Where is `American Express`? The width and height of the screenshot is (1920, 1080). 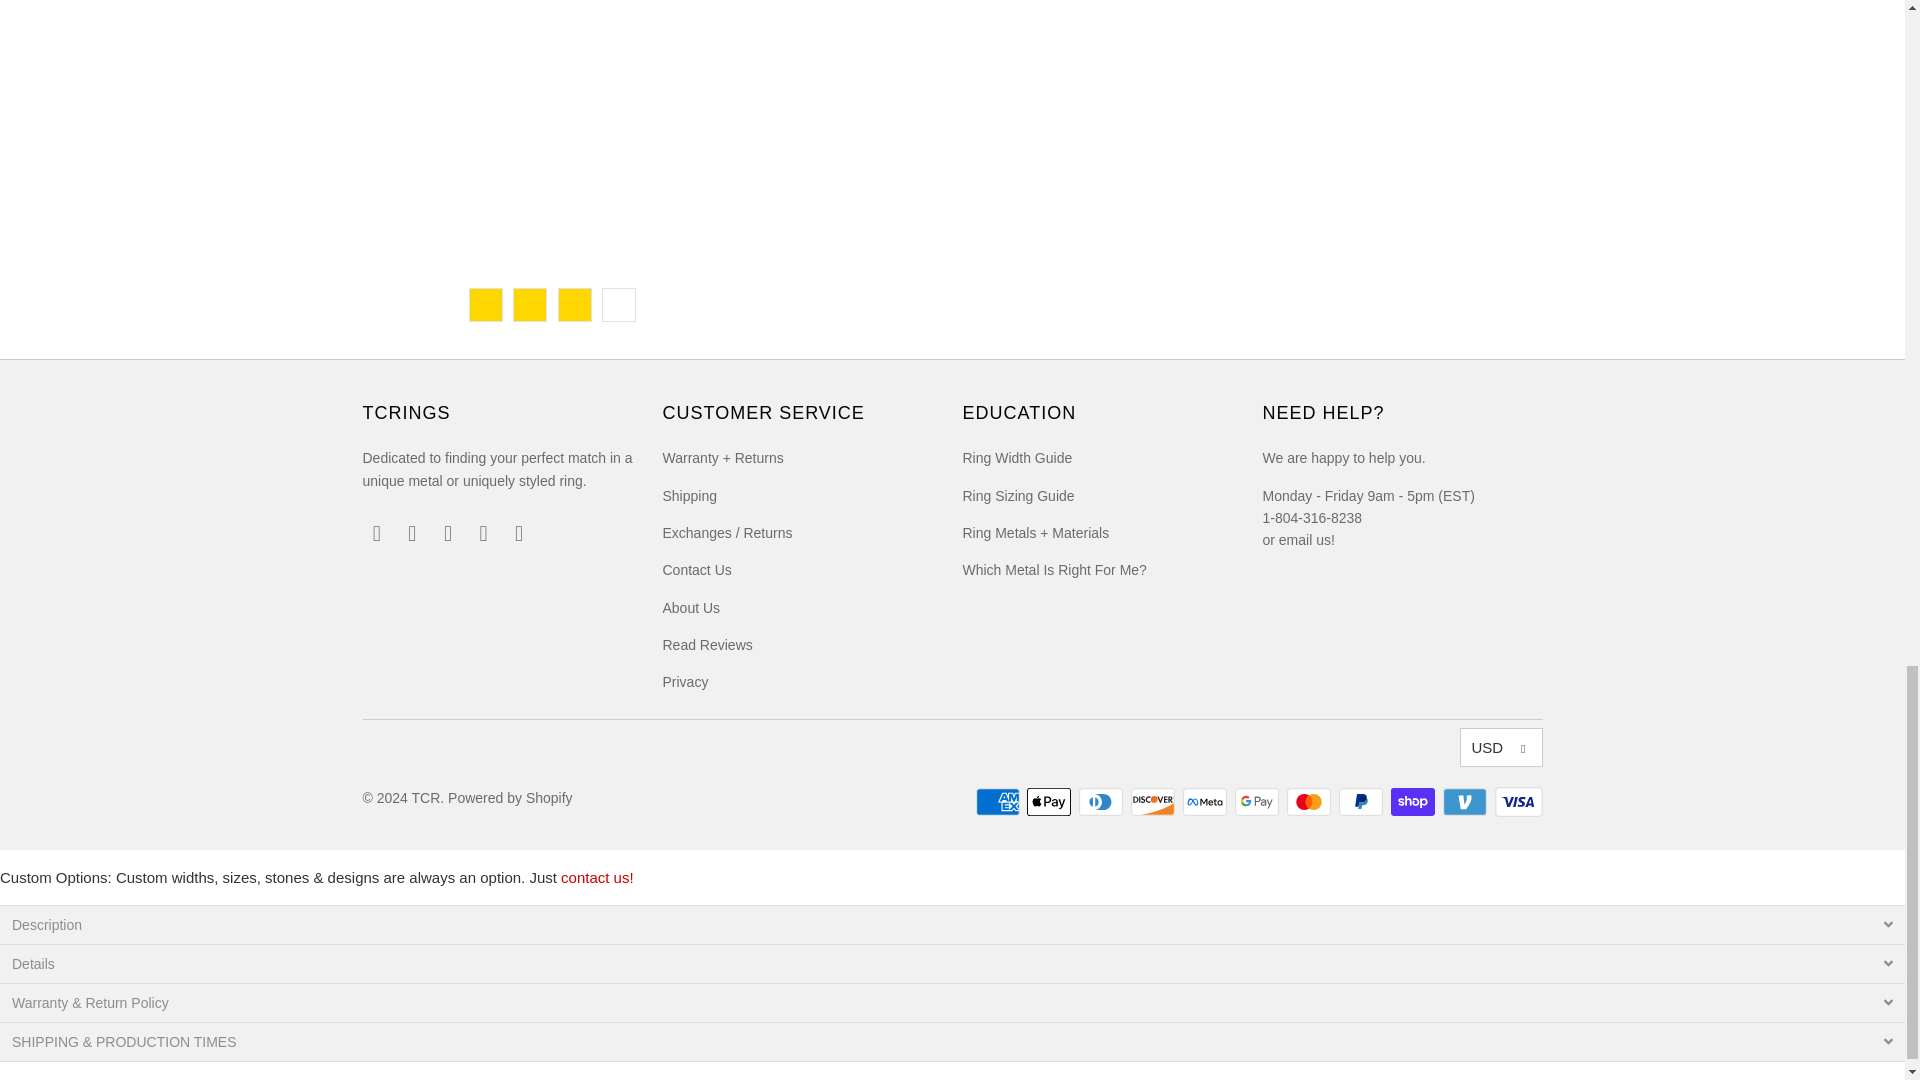
American Express is located at coordinates (999, 802).